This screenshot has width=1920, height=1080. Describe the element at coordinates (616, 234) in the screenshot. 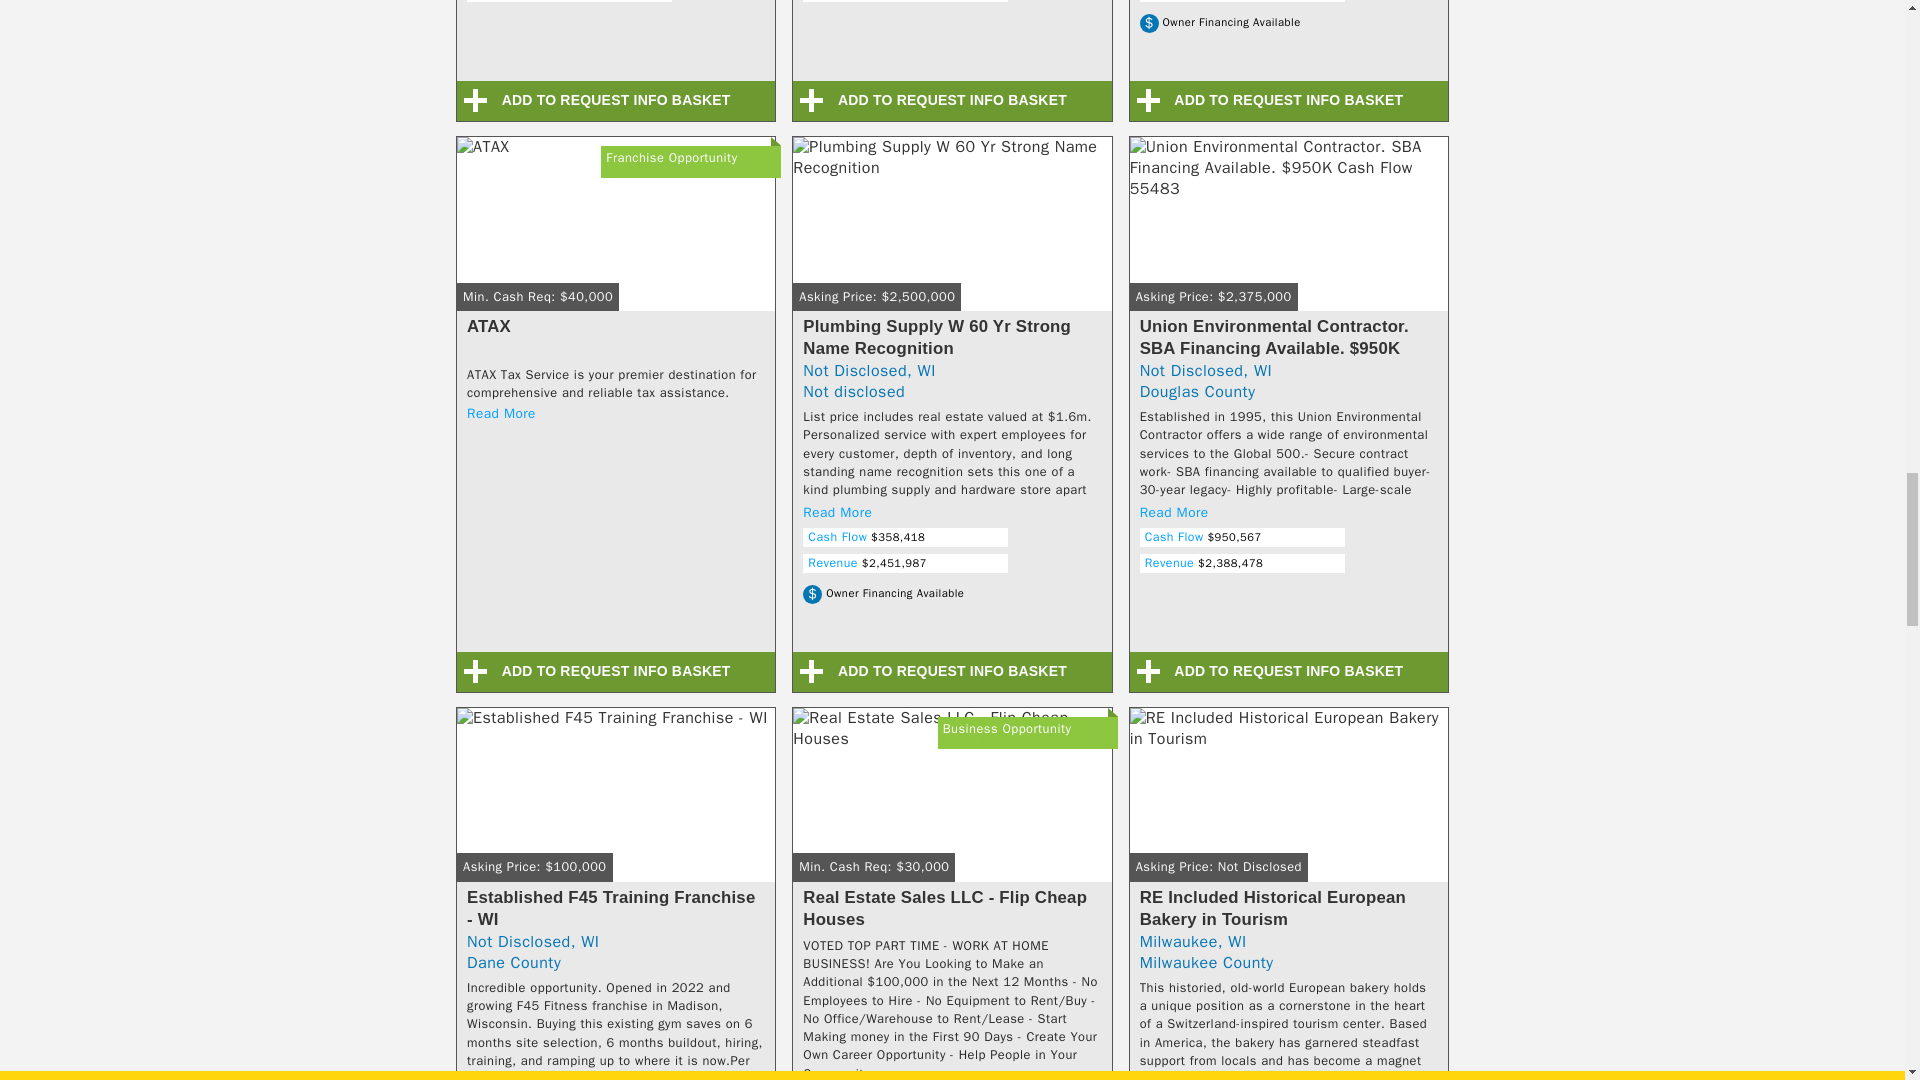

I see `ATAX` at that location.